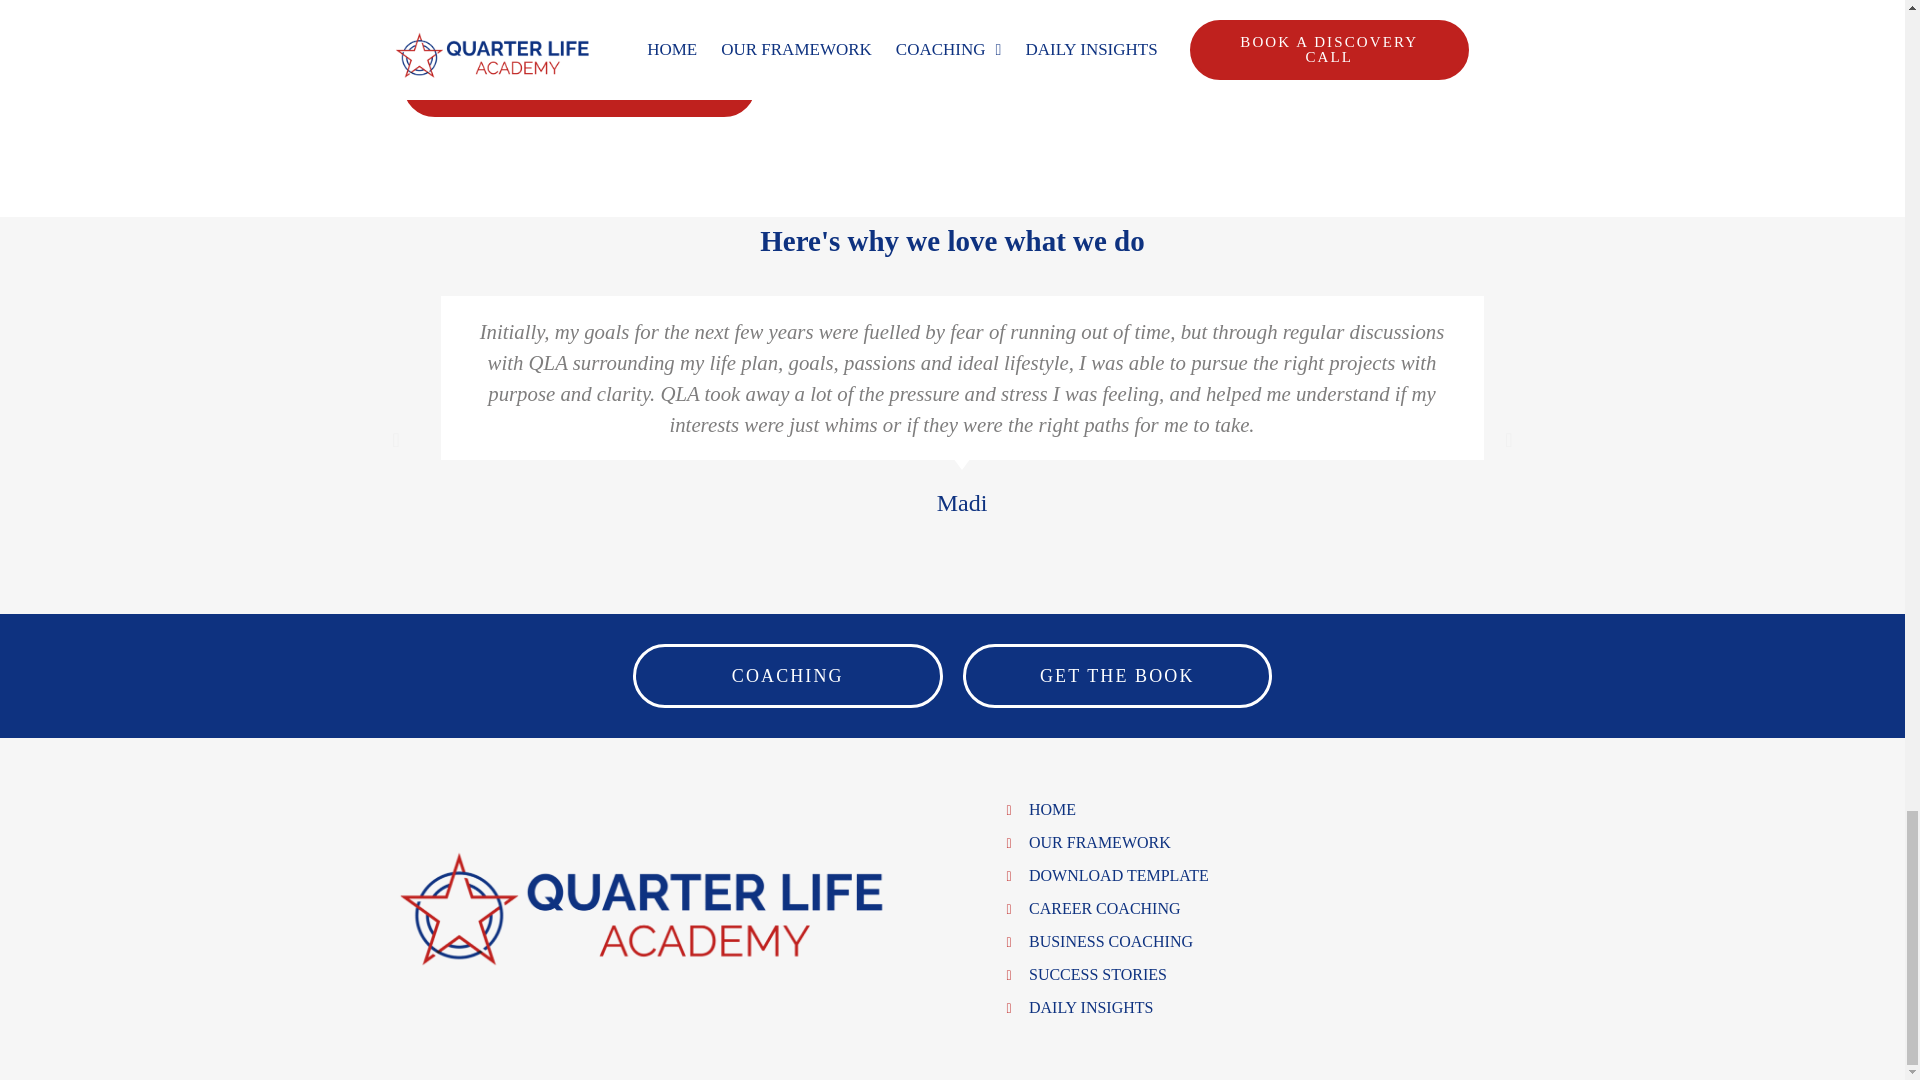 This screenshot has height=1080, width=1920. What do you see at coordinates (1116, 676) in the screenshot?
I see `GET THE BOOK` at bounding box center [1116, 676].